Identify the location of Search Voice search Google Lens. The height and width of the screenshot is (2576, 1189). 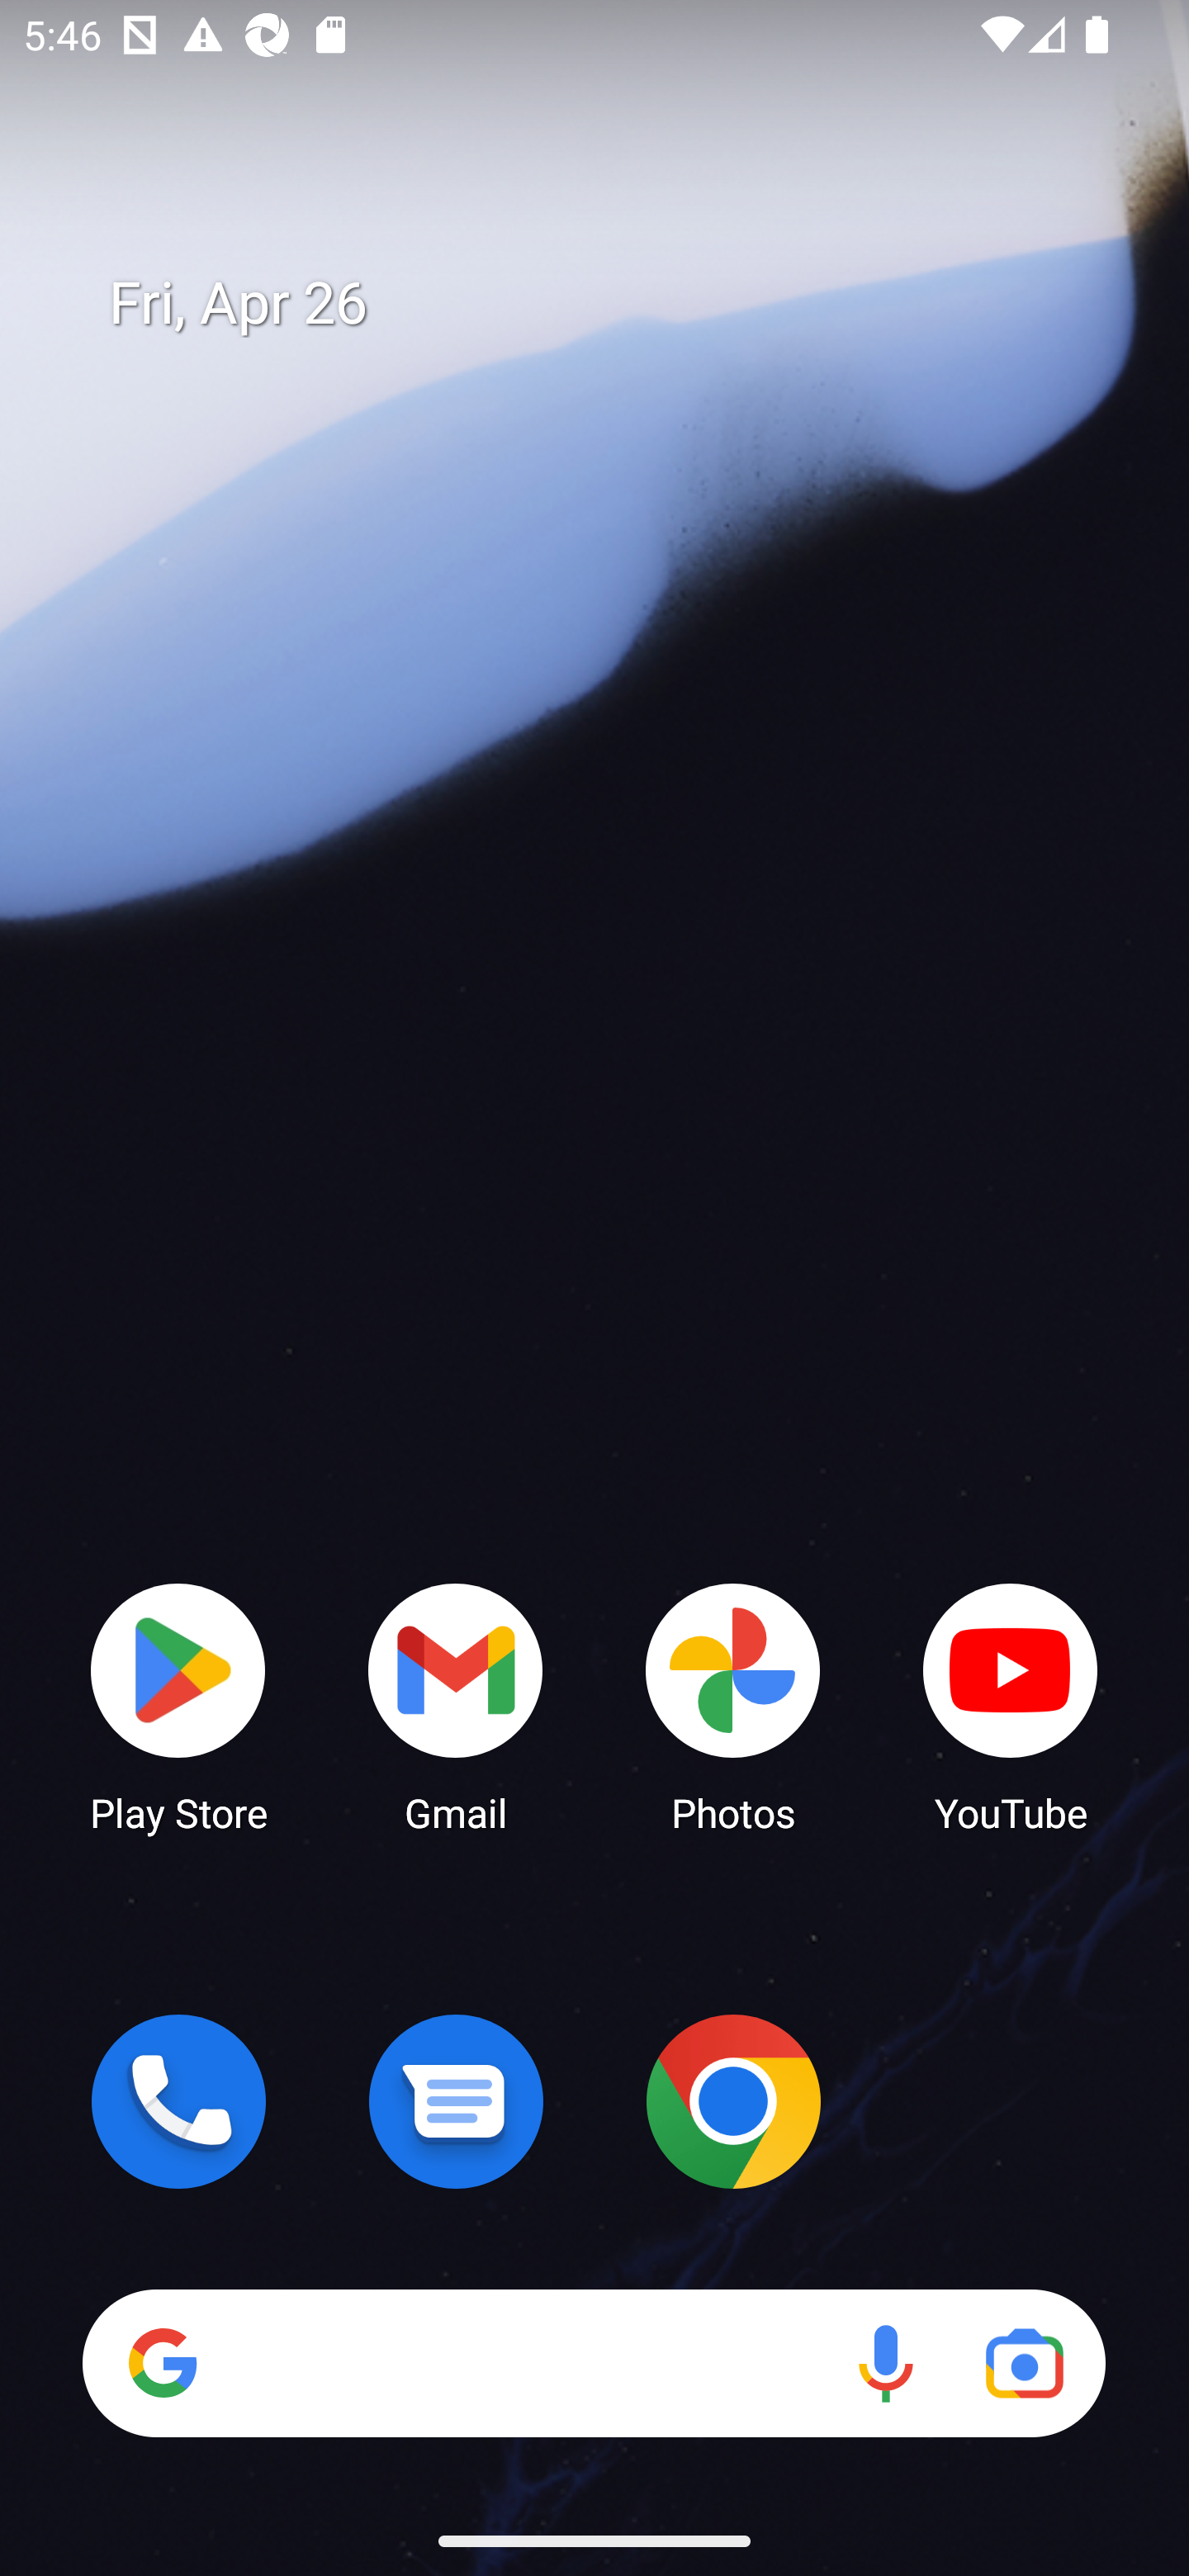
(594, 2363).